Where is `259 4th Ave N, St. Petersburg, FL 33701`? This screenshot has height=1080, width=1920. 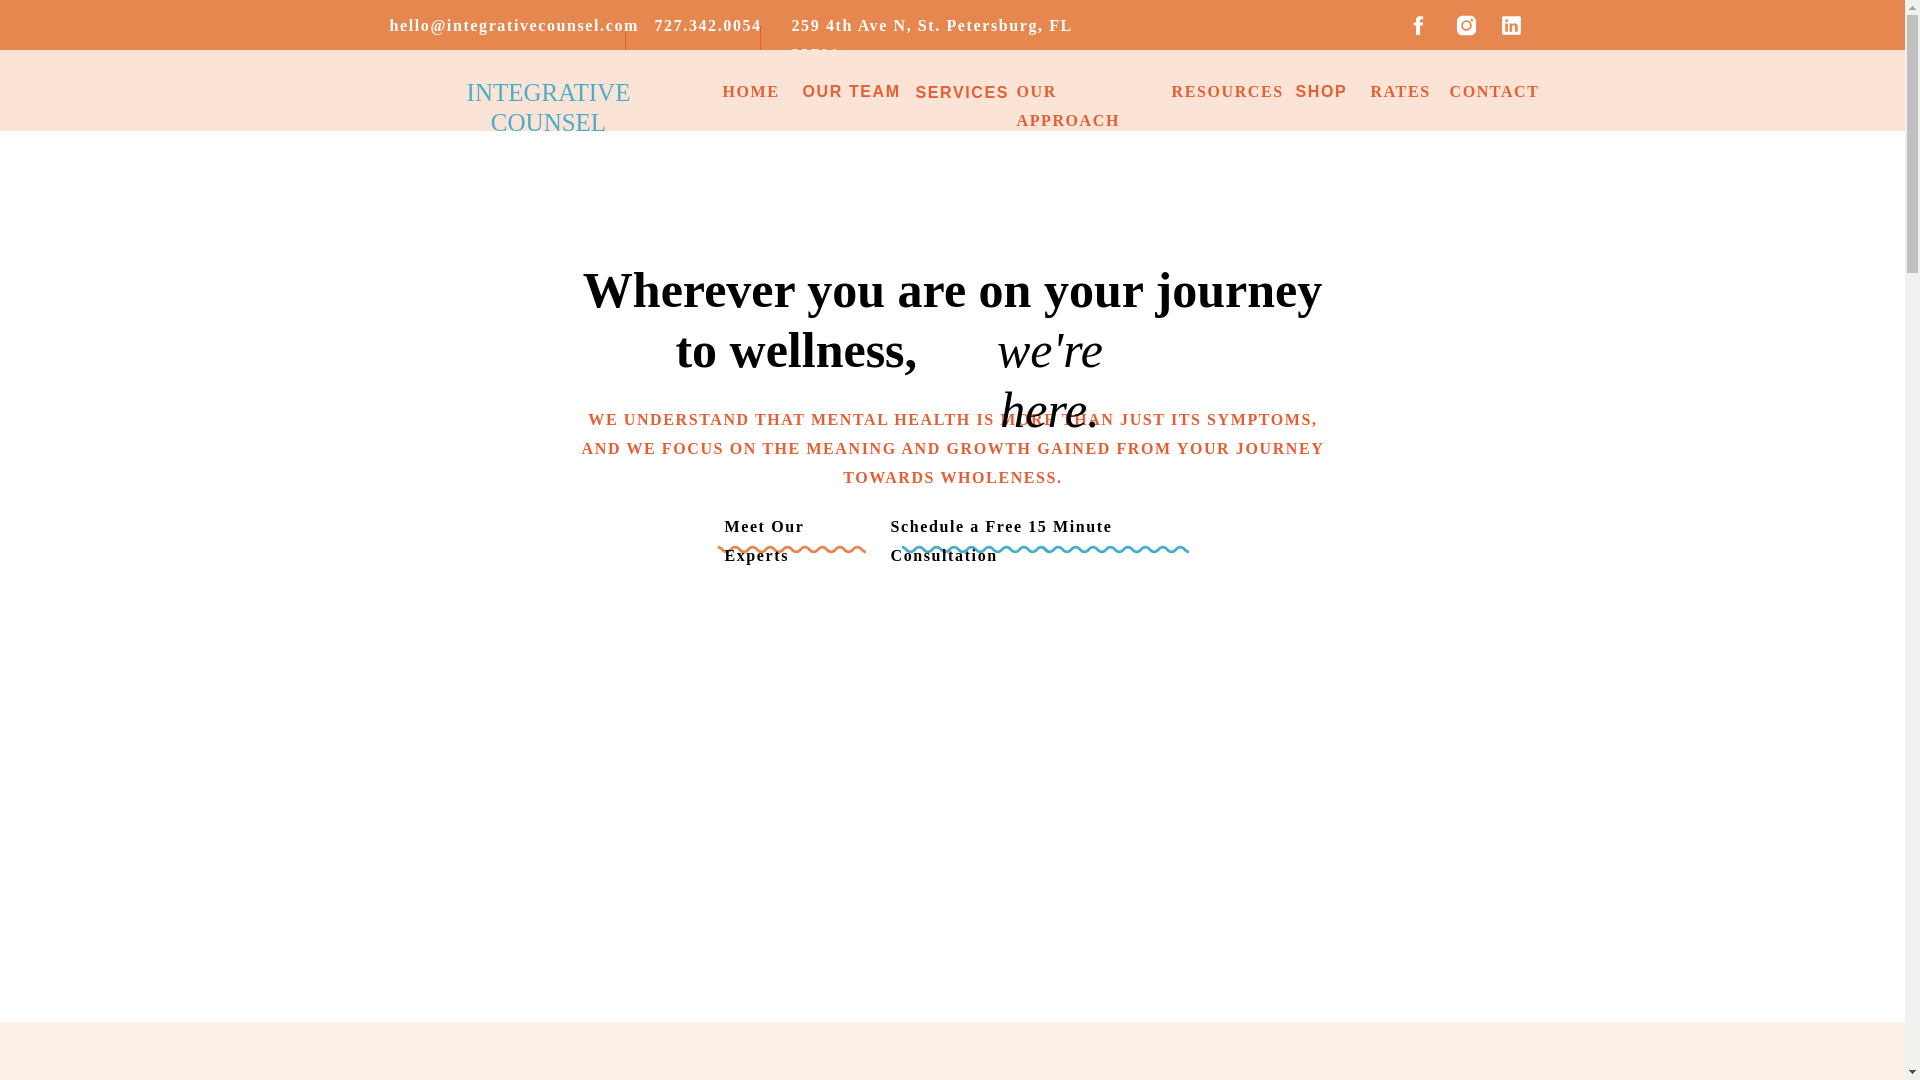
259 4th Ave N, St. Petersburg, FL 33701 is located at coordinates (944, 24).